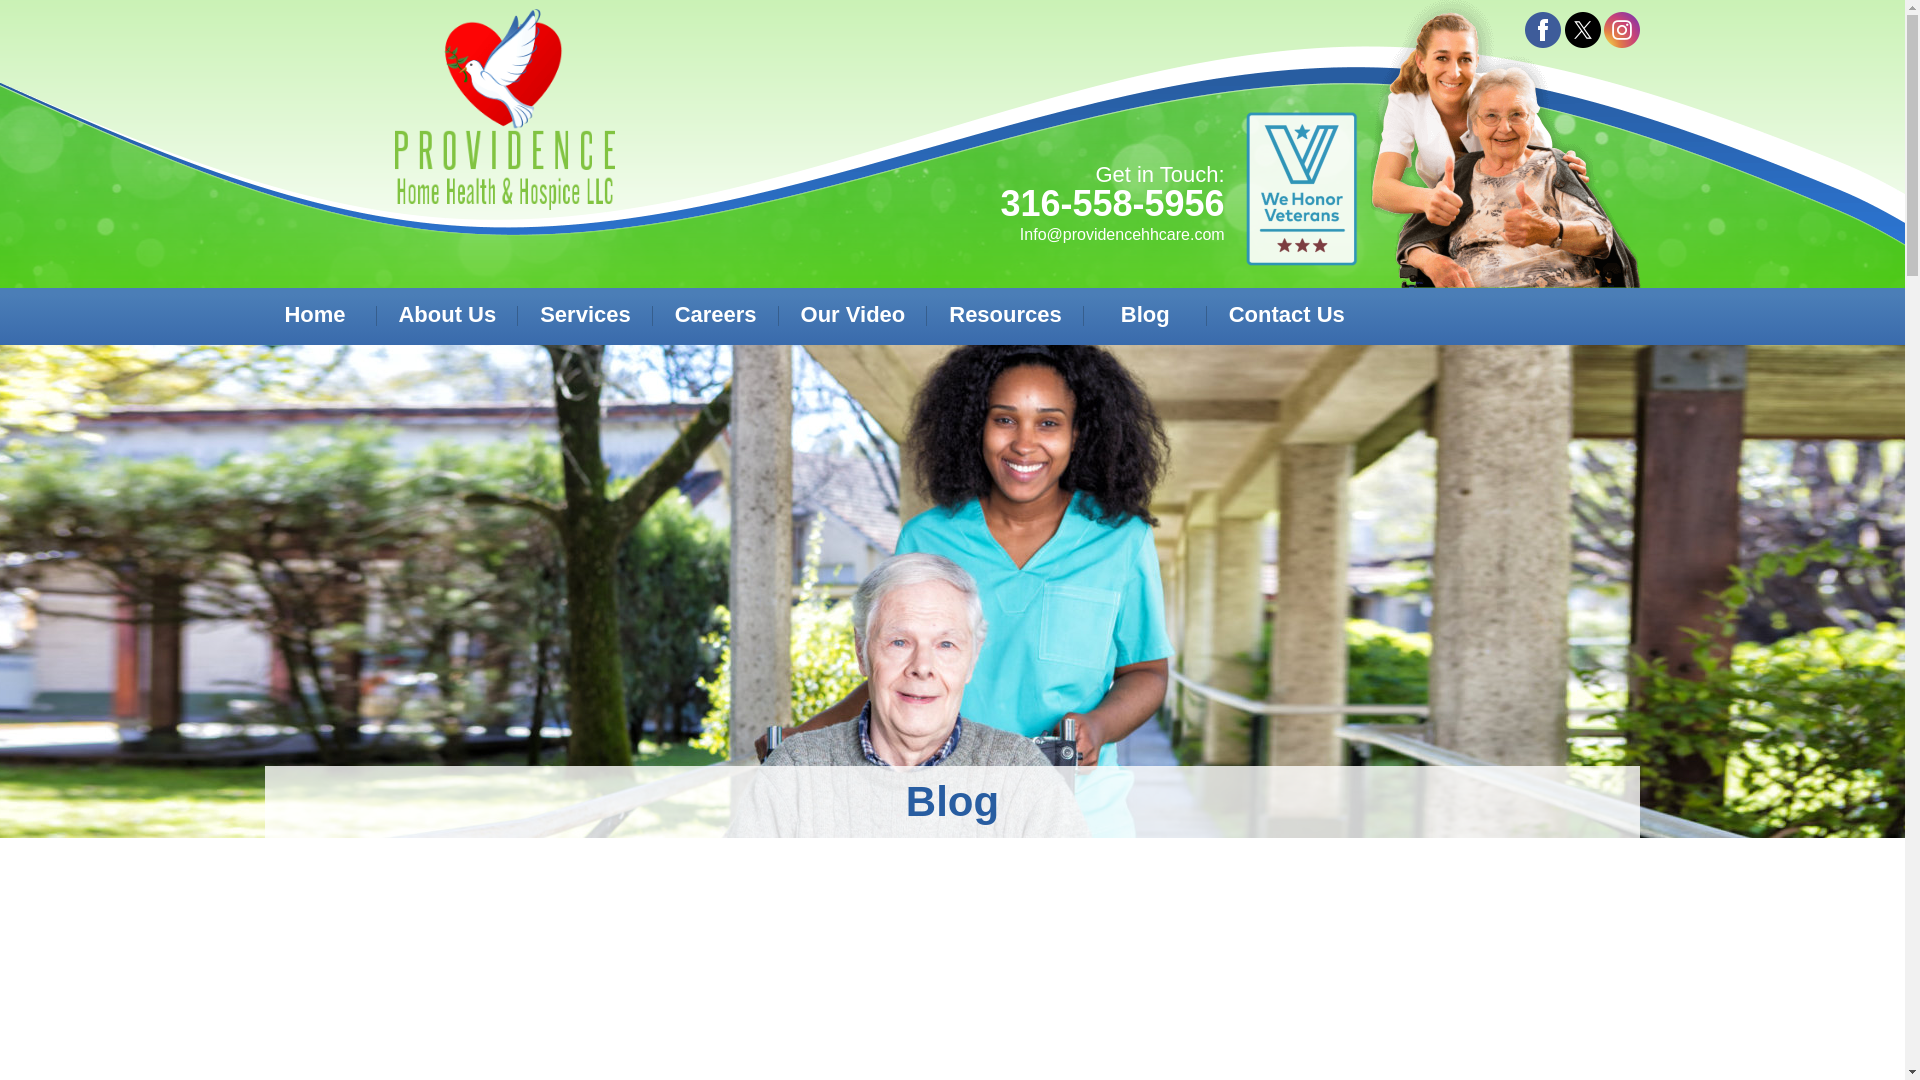 The width and height of the screenshot is (1920, 1080). I want to click on Careers, so click(715, 316).